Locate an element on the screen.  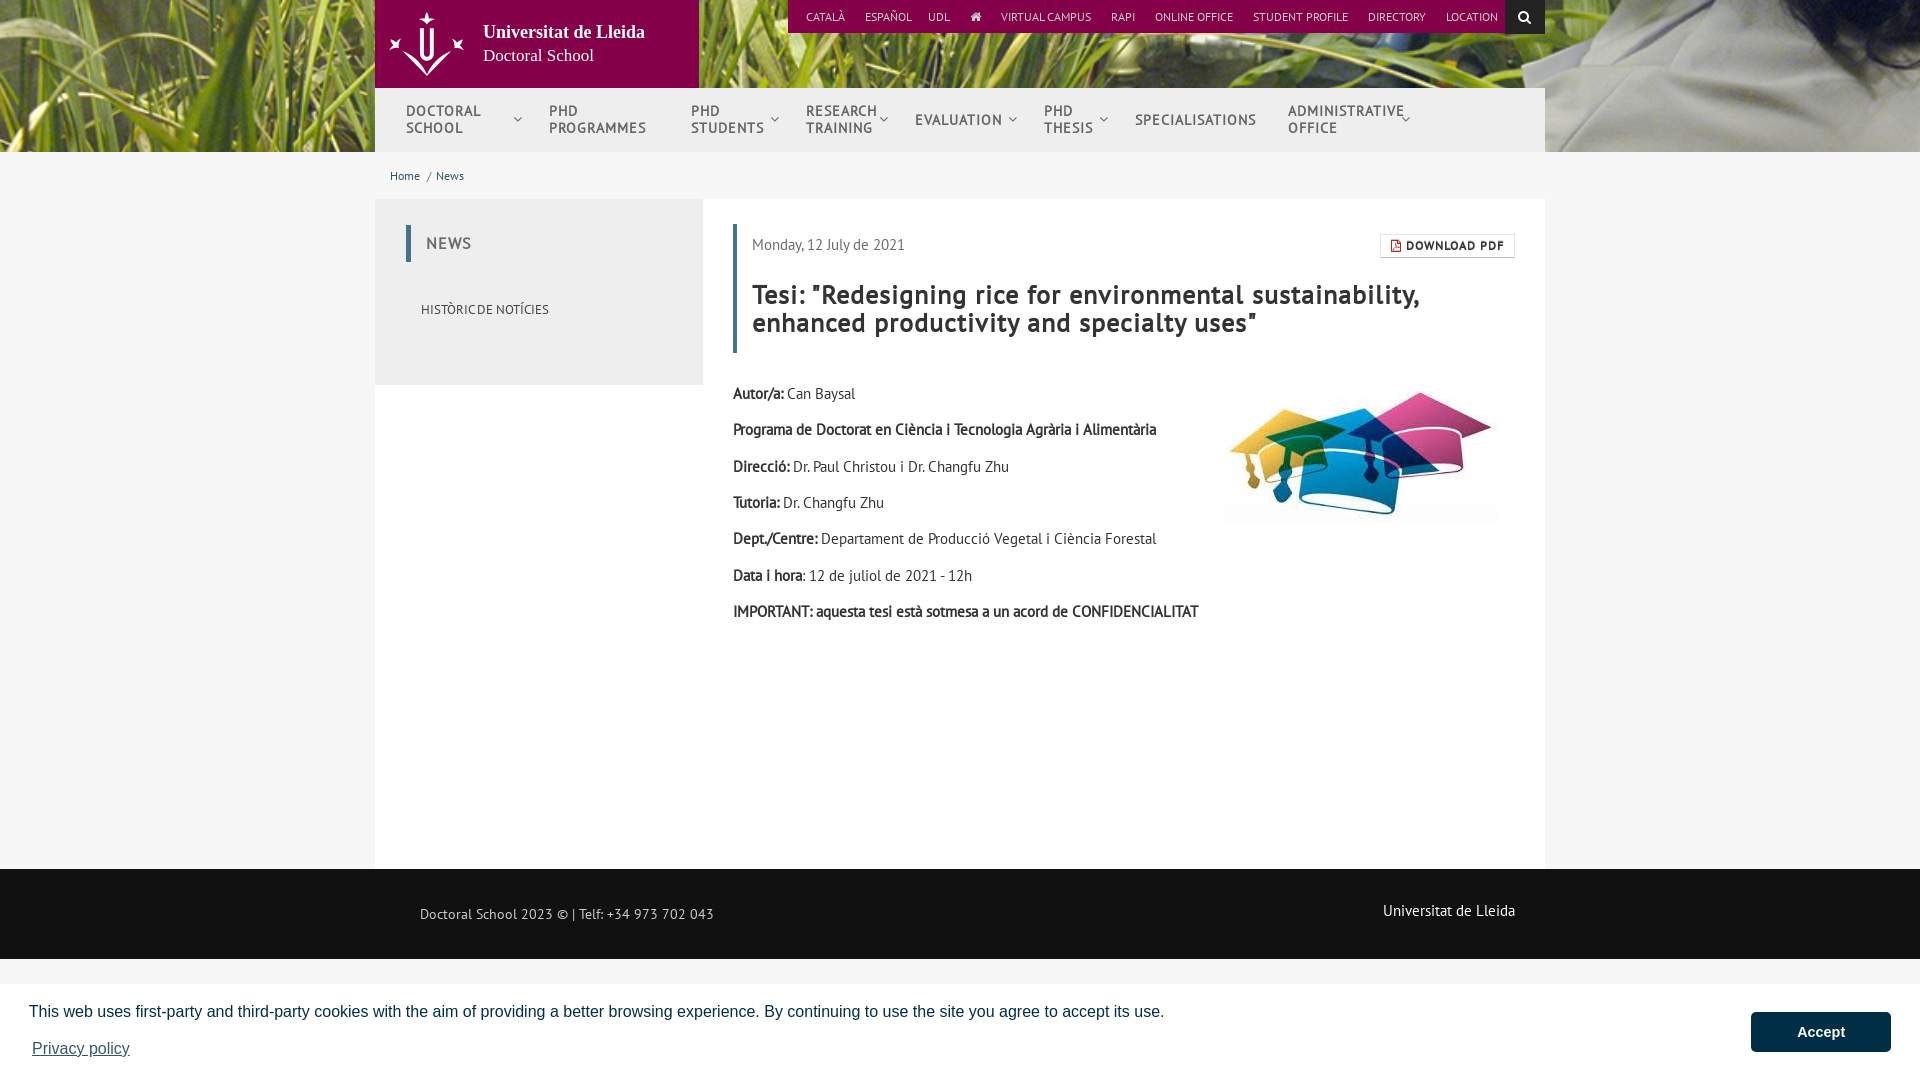
STUDENT PROFILE is located at coordinates (1300, 16).